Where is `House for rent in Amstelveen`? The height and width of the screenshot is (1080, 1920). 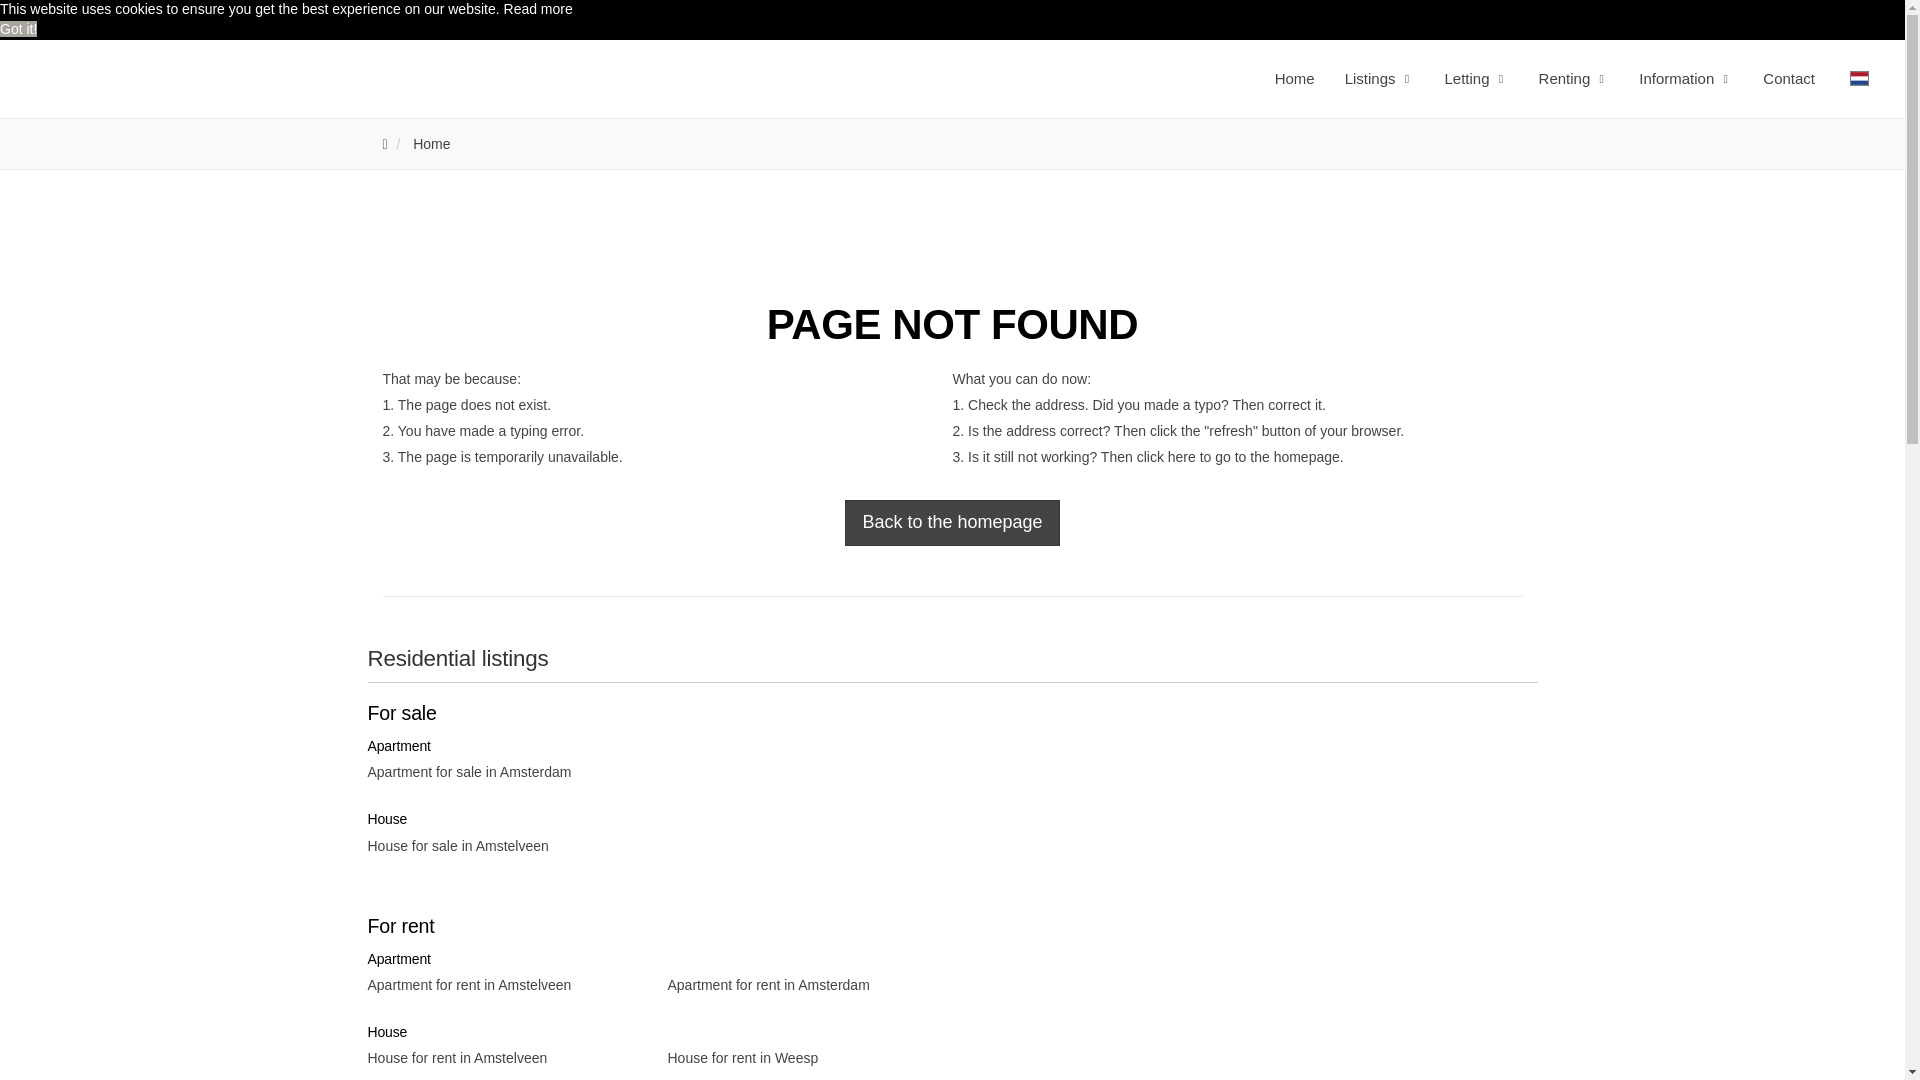
House for rent in Amstelveen is located at coordinates (502, 1058).